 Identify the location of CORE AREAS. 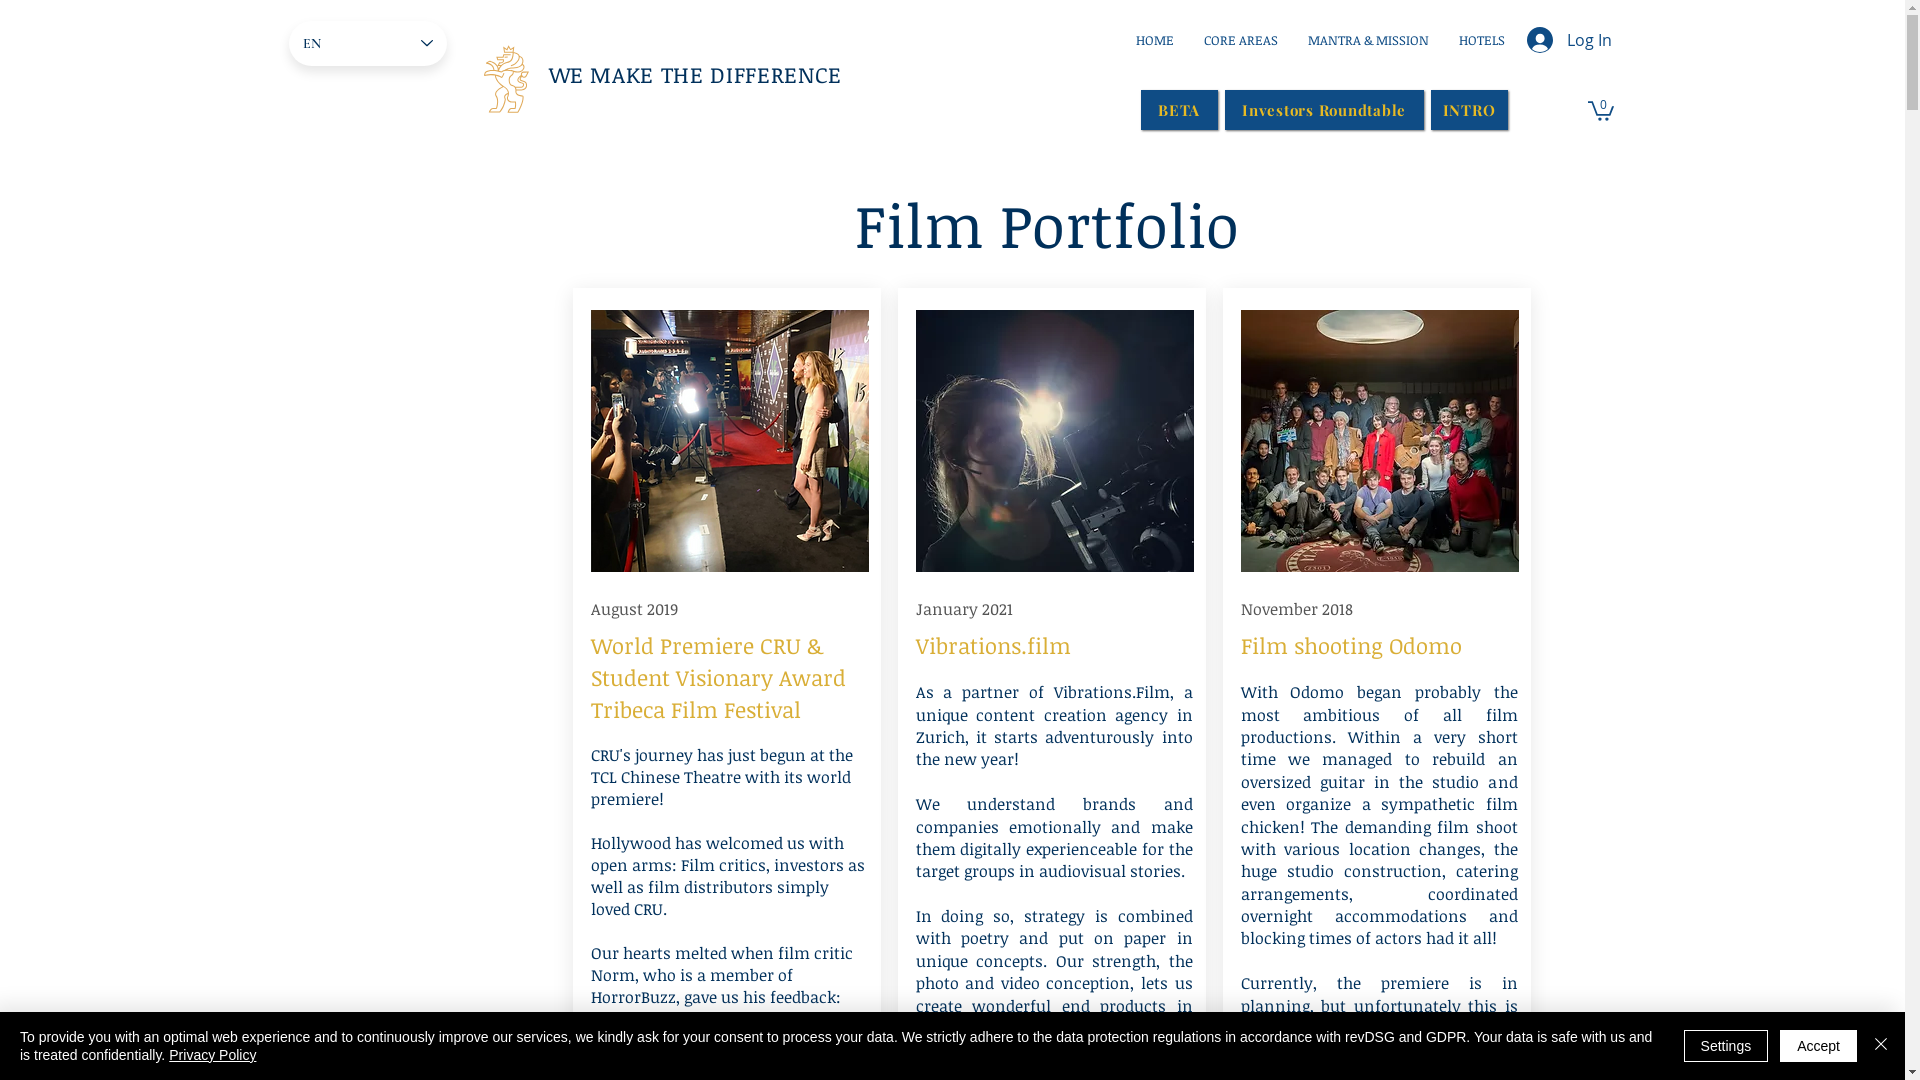
(1240, 40).